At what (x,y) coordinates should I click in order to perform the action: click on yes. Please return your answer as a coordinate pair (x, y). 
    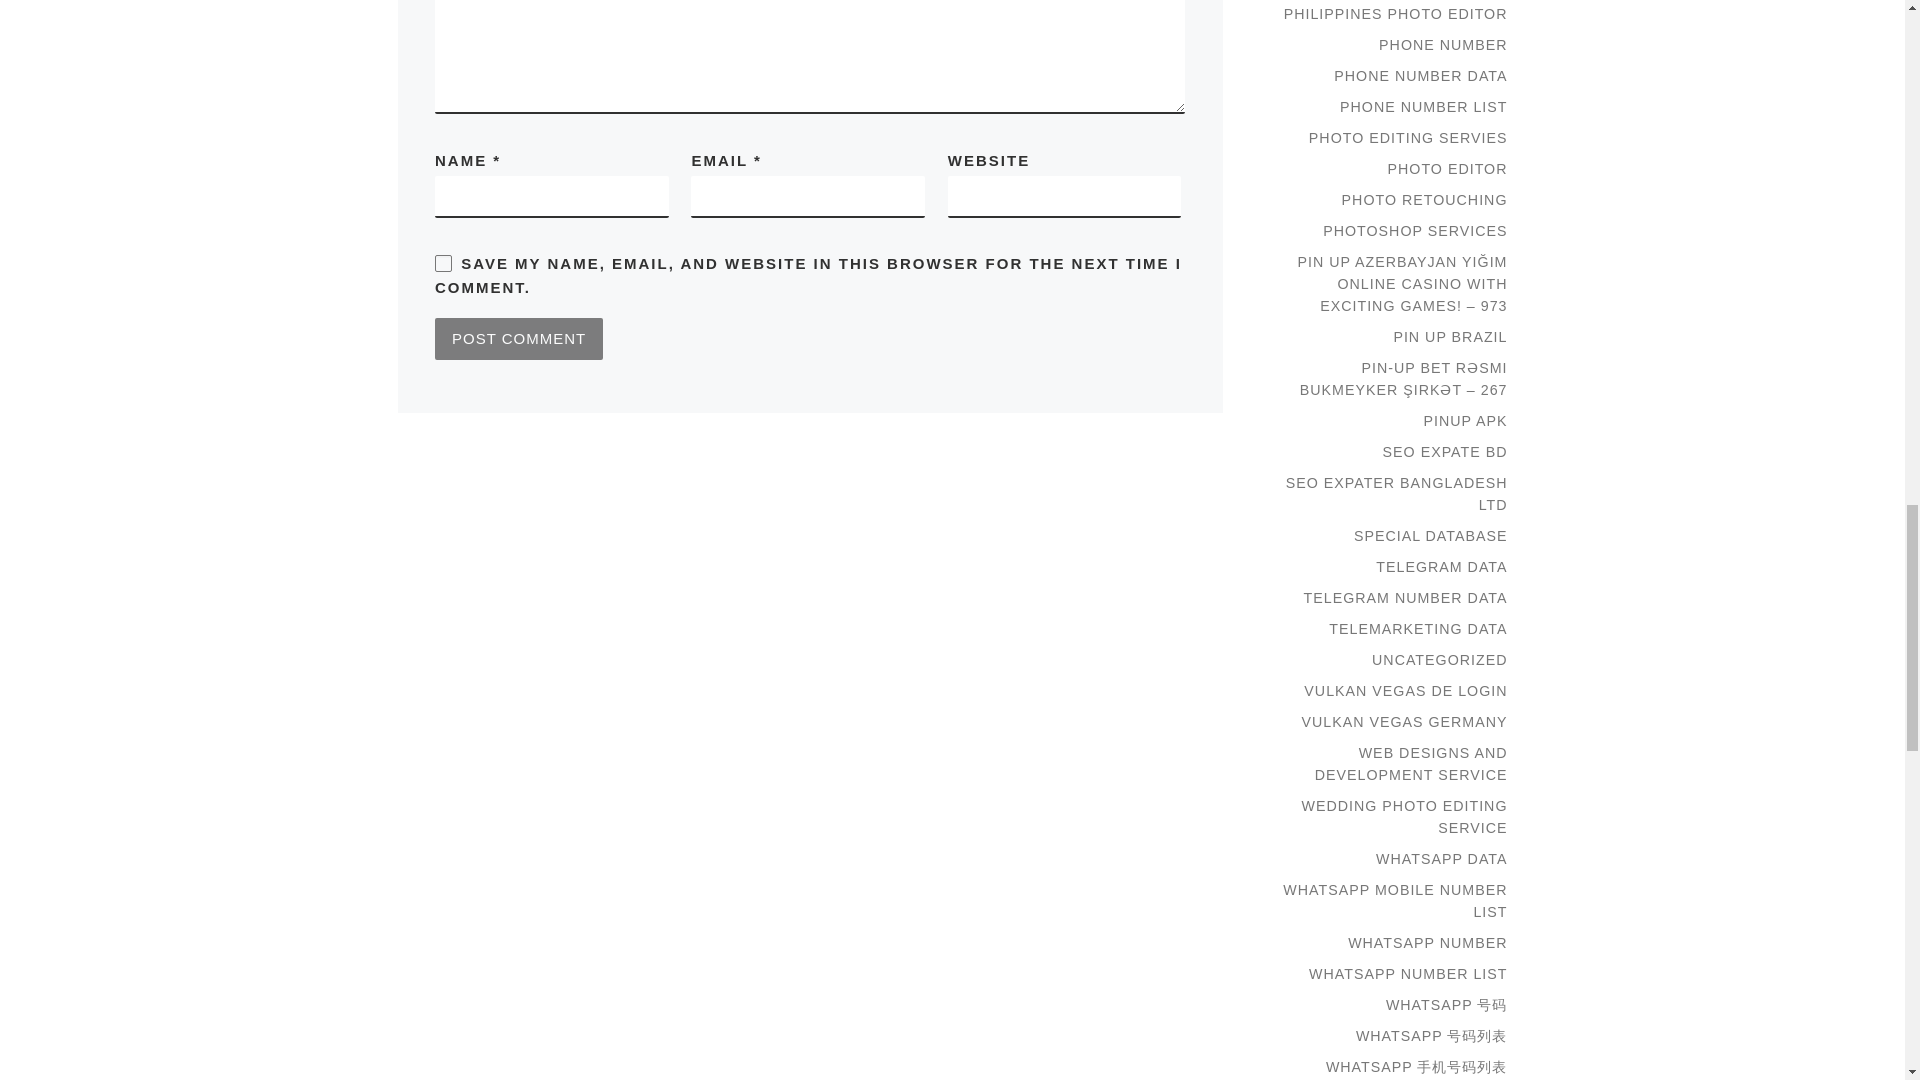
    Looking at the image, I should click on (443, 263).